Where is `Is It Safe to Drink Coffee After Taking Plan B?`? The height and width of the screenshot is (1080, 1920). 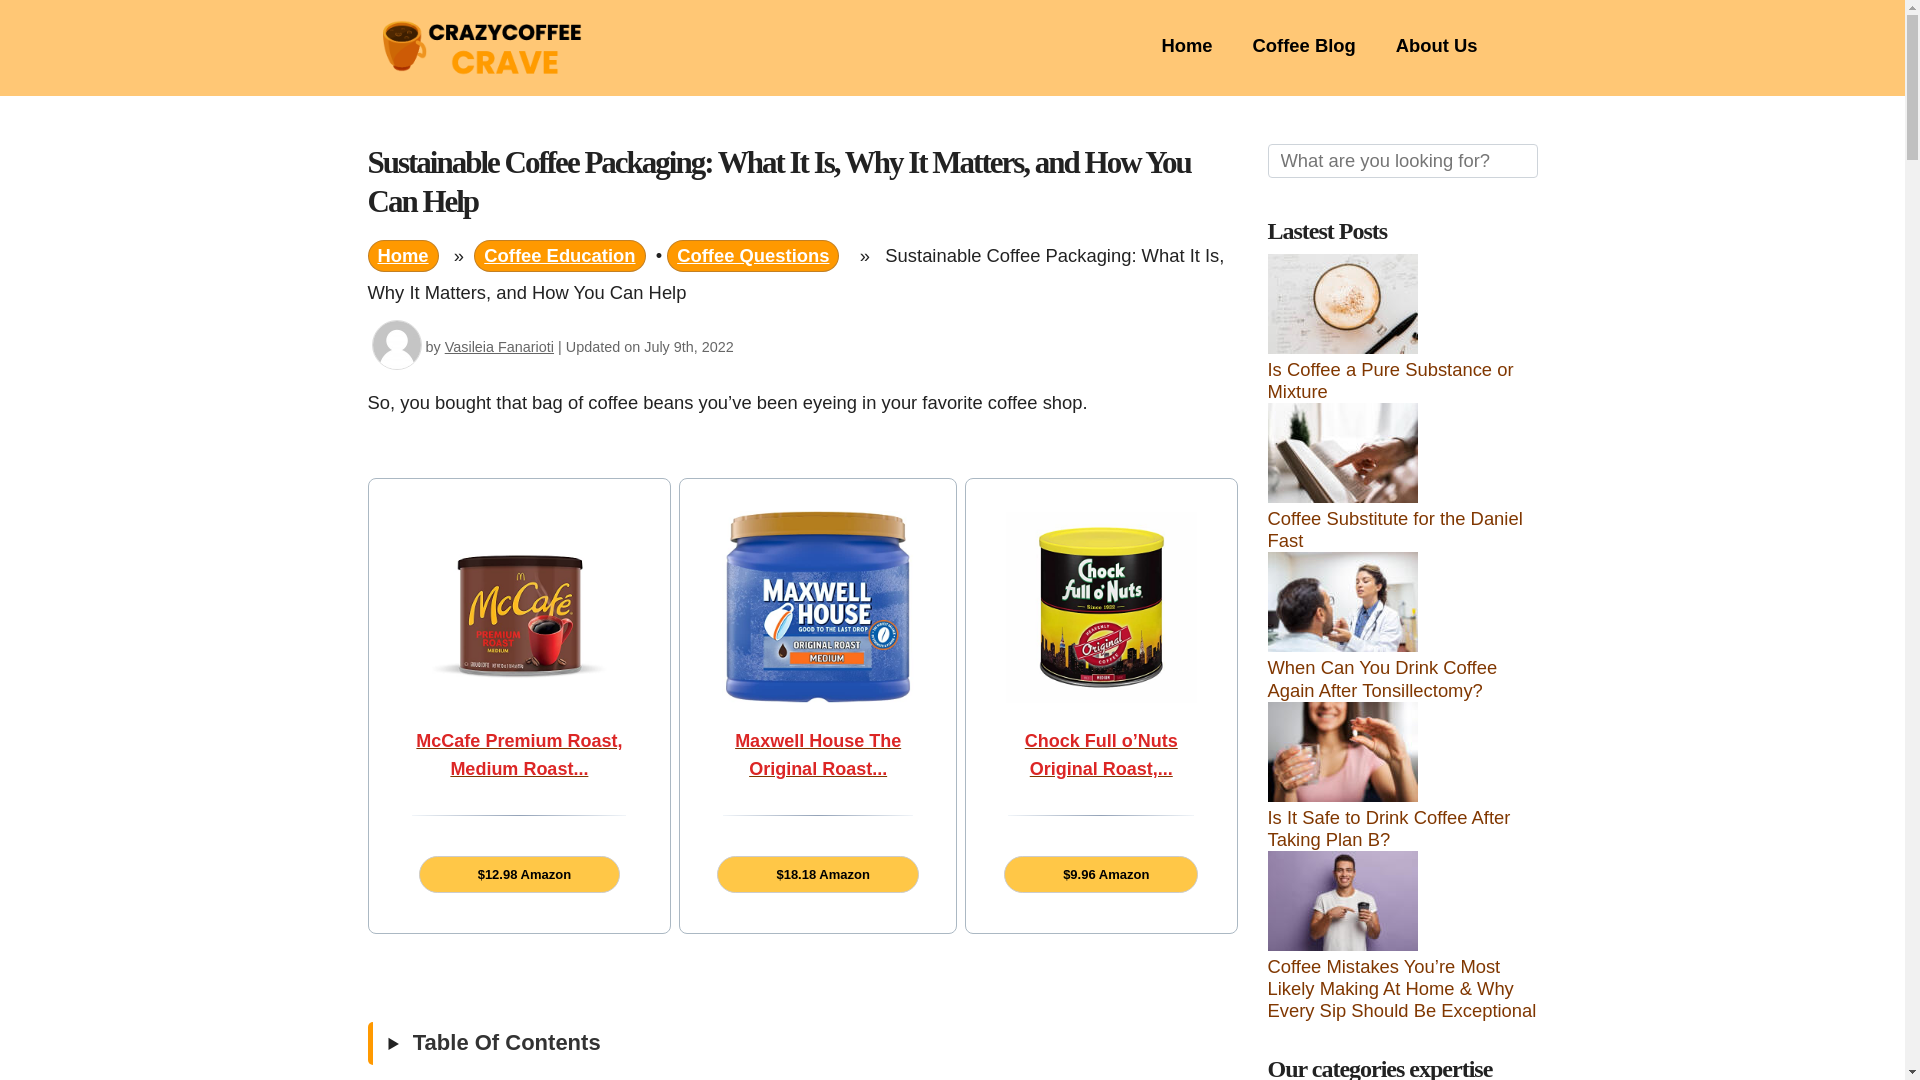
Is It Safe to Drink Coffee After Taking Plan B? is located at coordinates (1389, 828).